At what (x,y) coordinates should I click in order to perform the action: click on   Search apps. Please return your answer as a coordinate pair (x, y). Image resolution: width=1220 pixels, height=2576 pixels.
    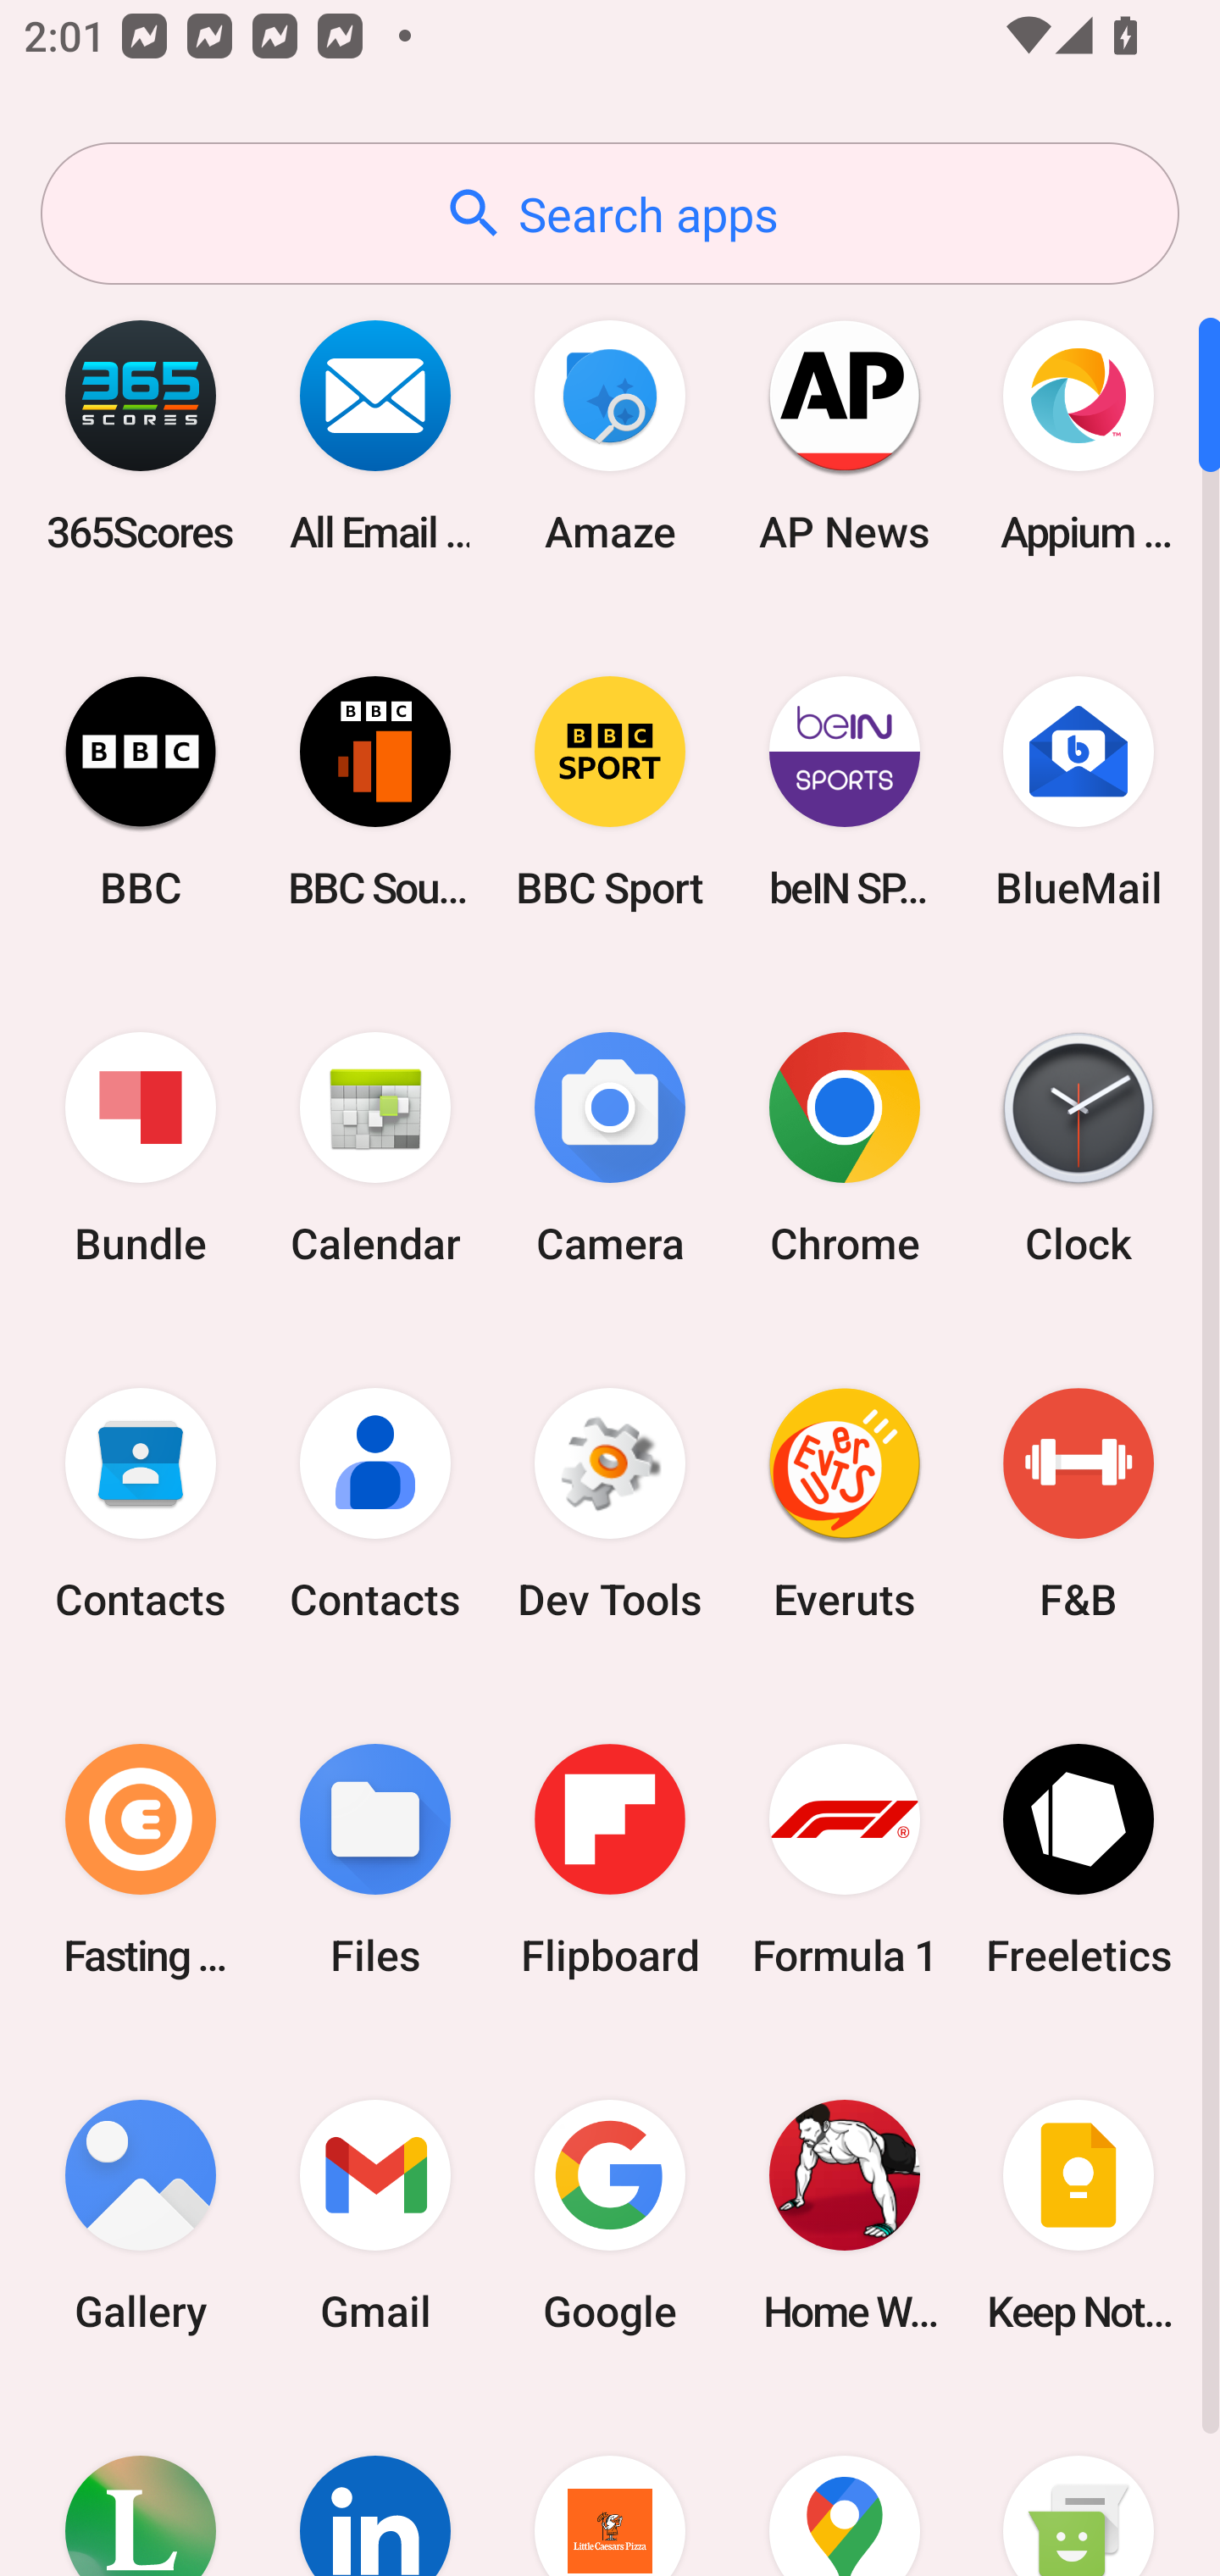
    Looking at the image, I should click on (610, 214).